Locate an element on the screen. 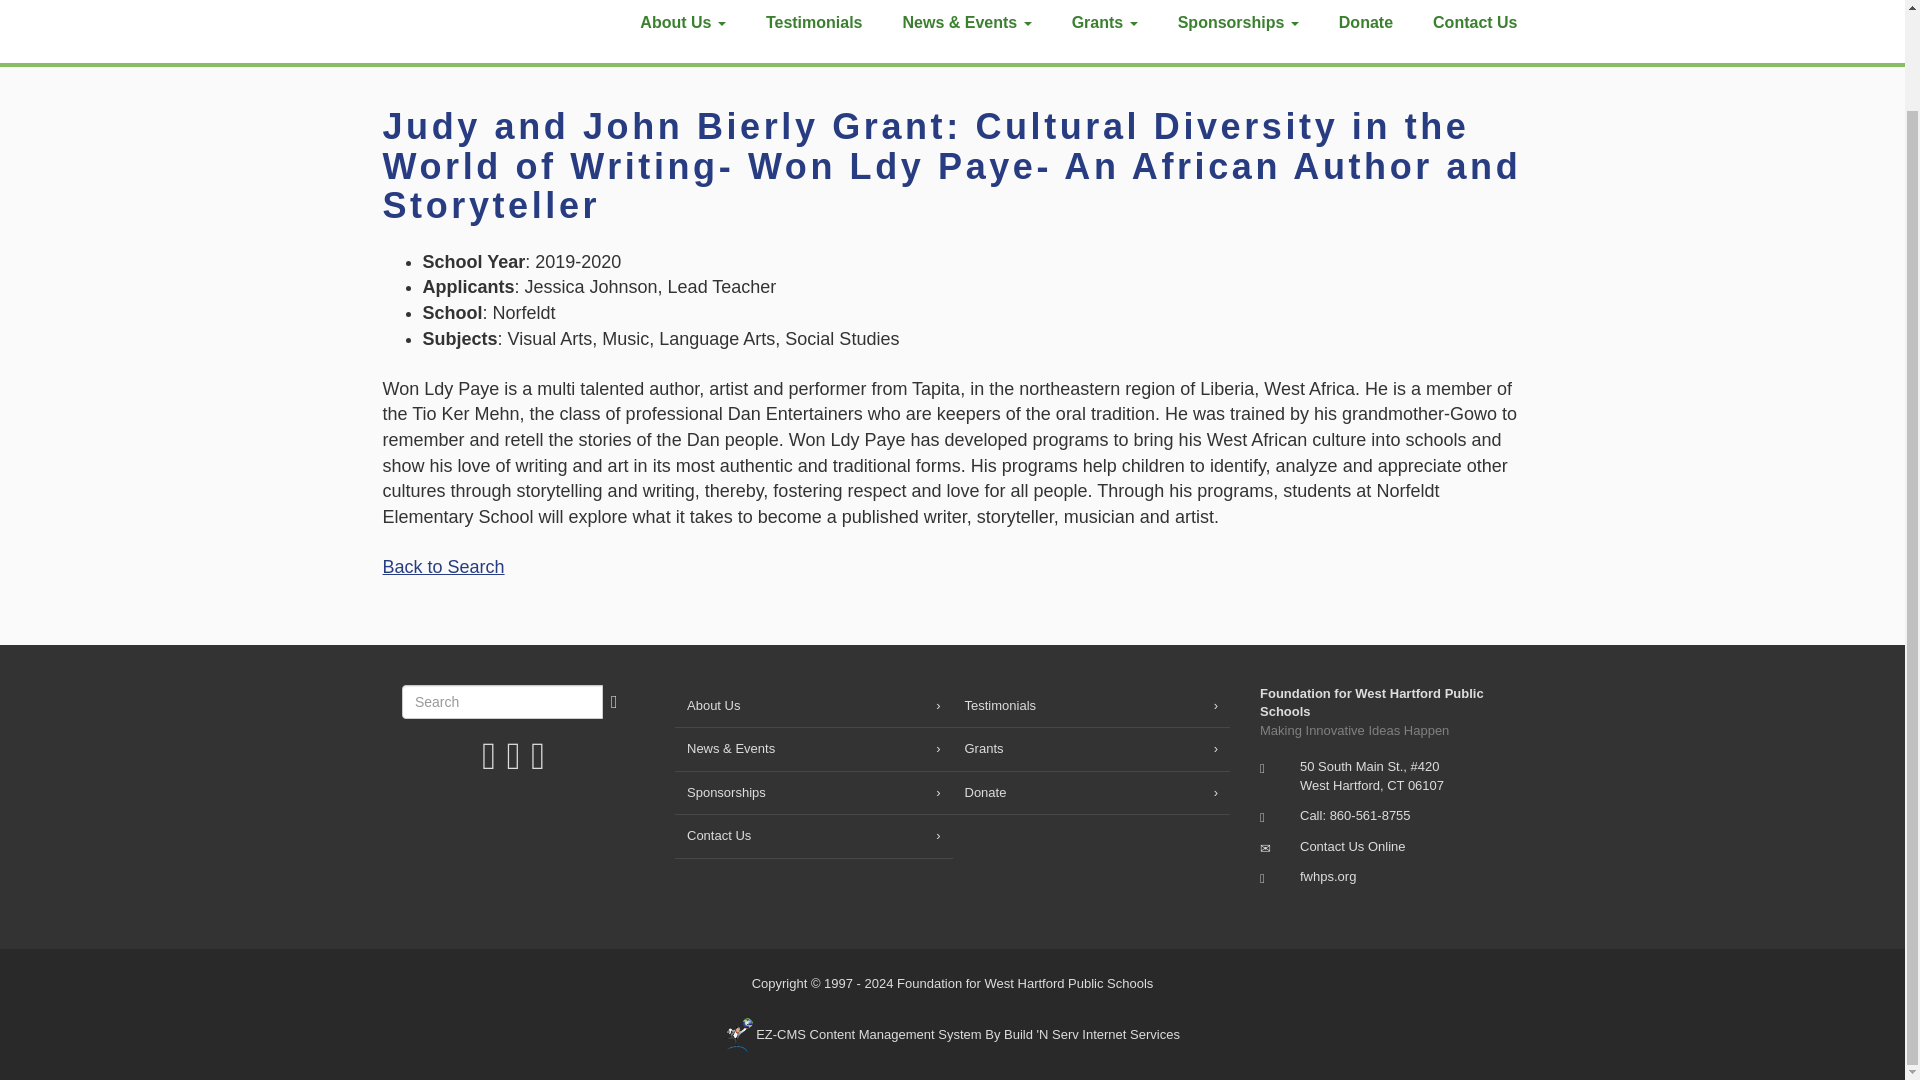 The image size is (1920, 1080). Grants  is located at coordinates (1104, 31).